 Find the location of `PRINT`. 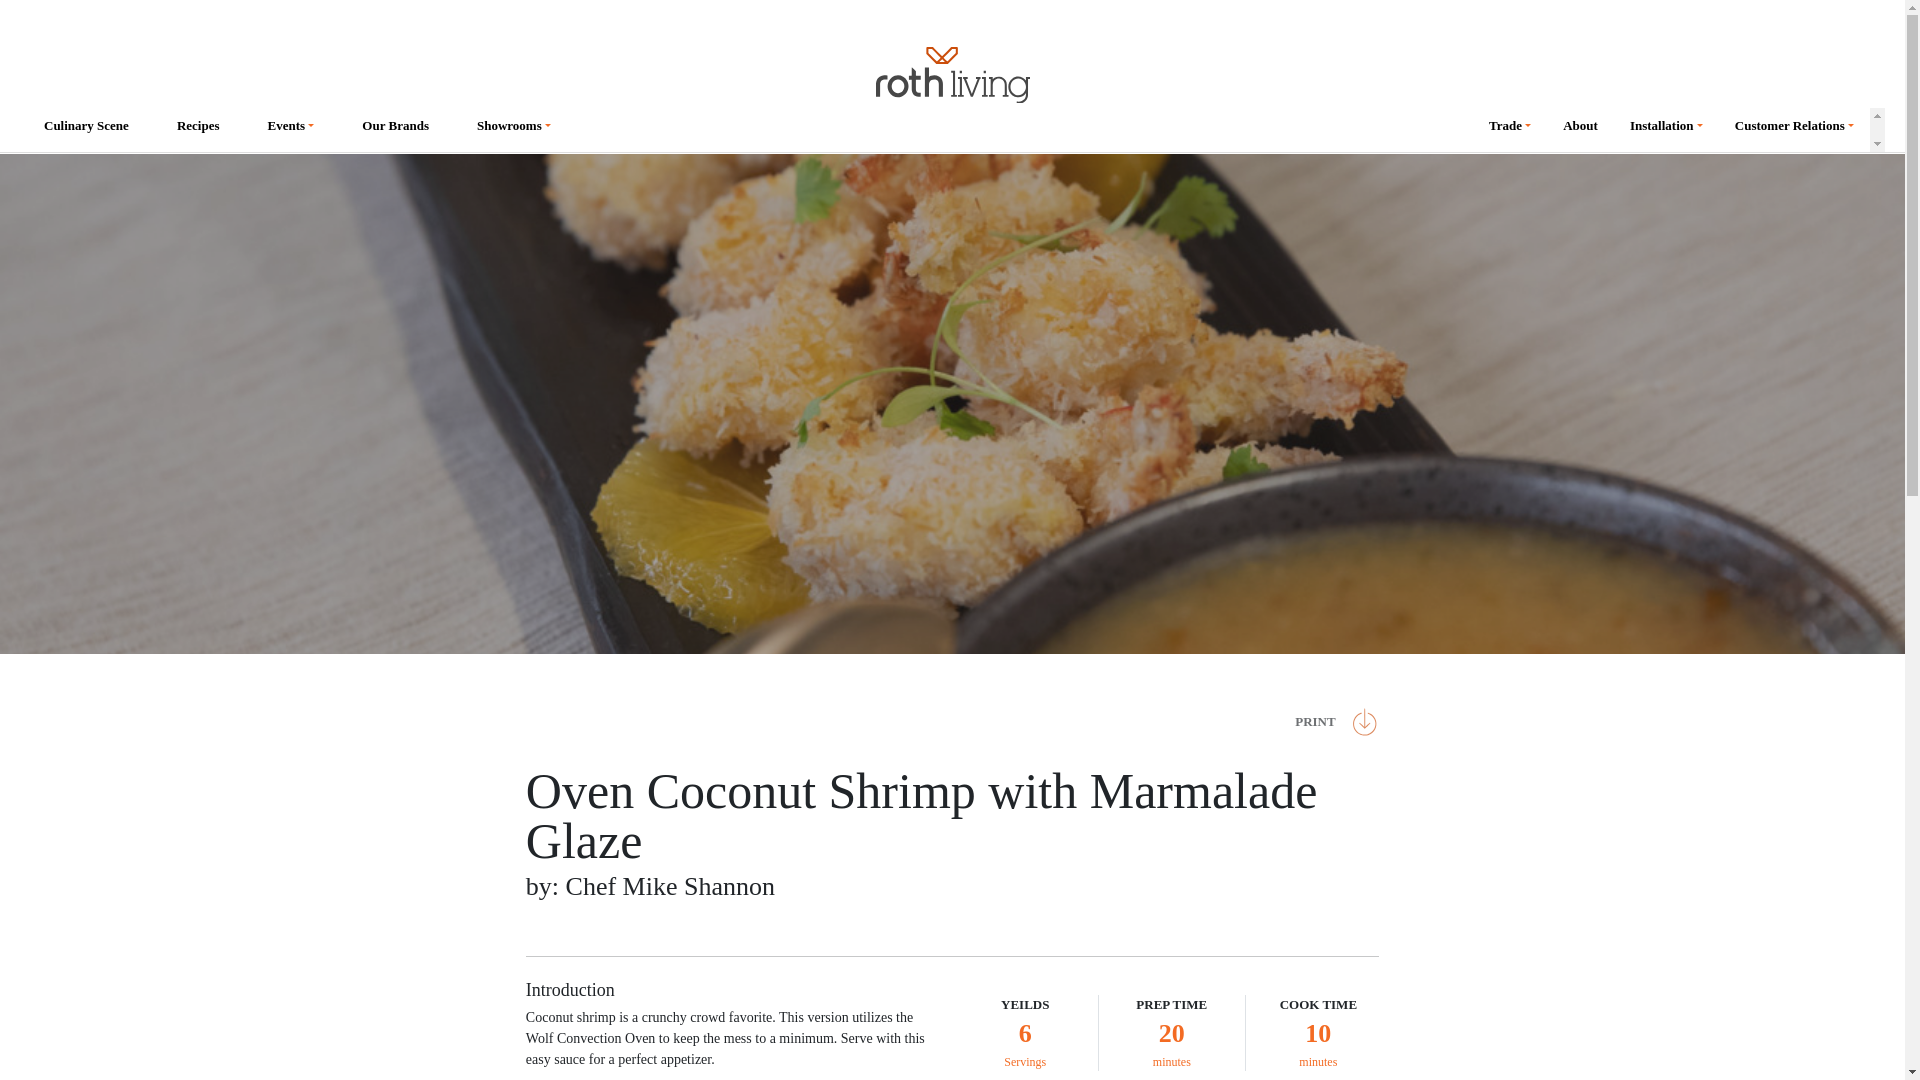

PRINT is located at coordinates (1328, 722).